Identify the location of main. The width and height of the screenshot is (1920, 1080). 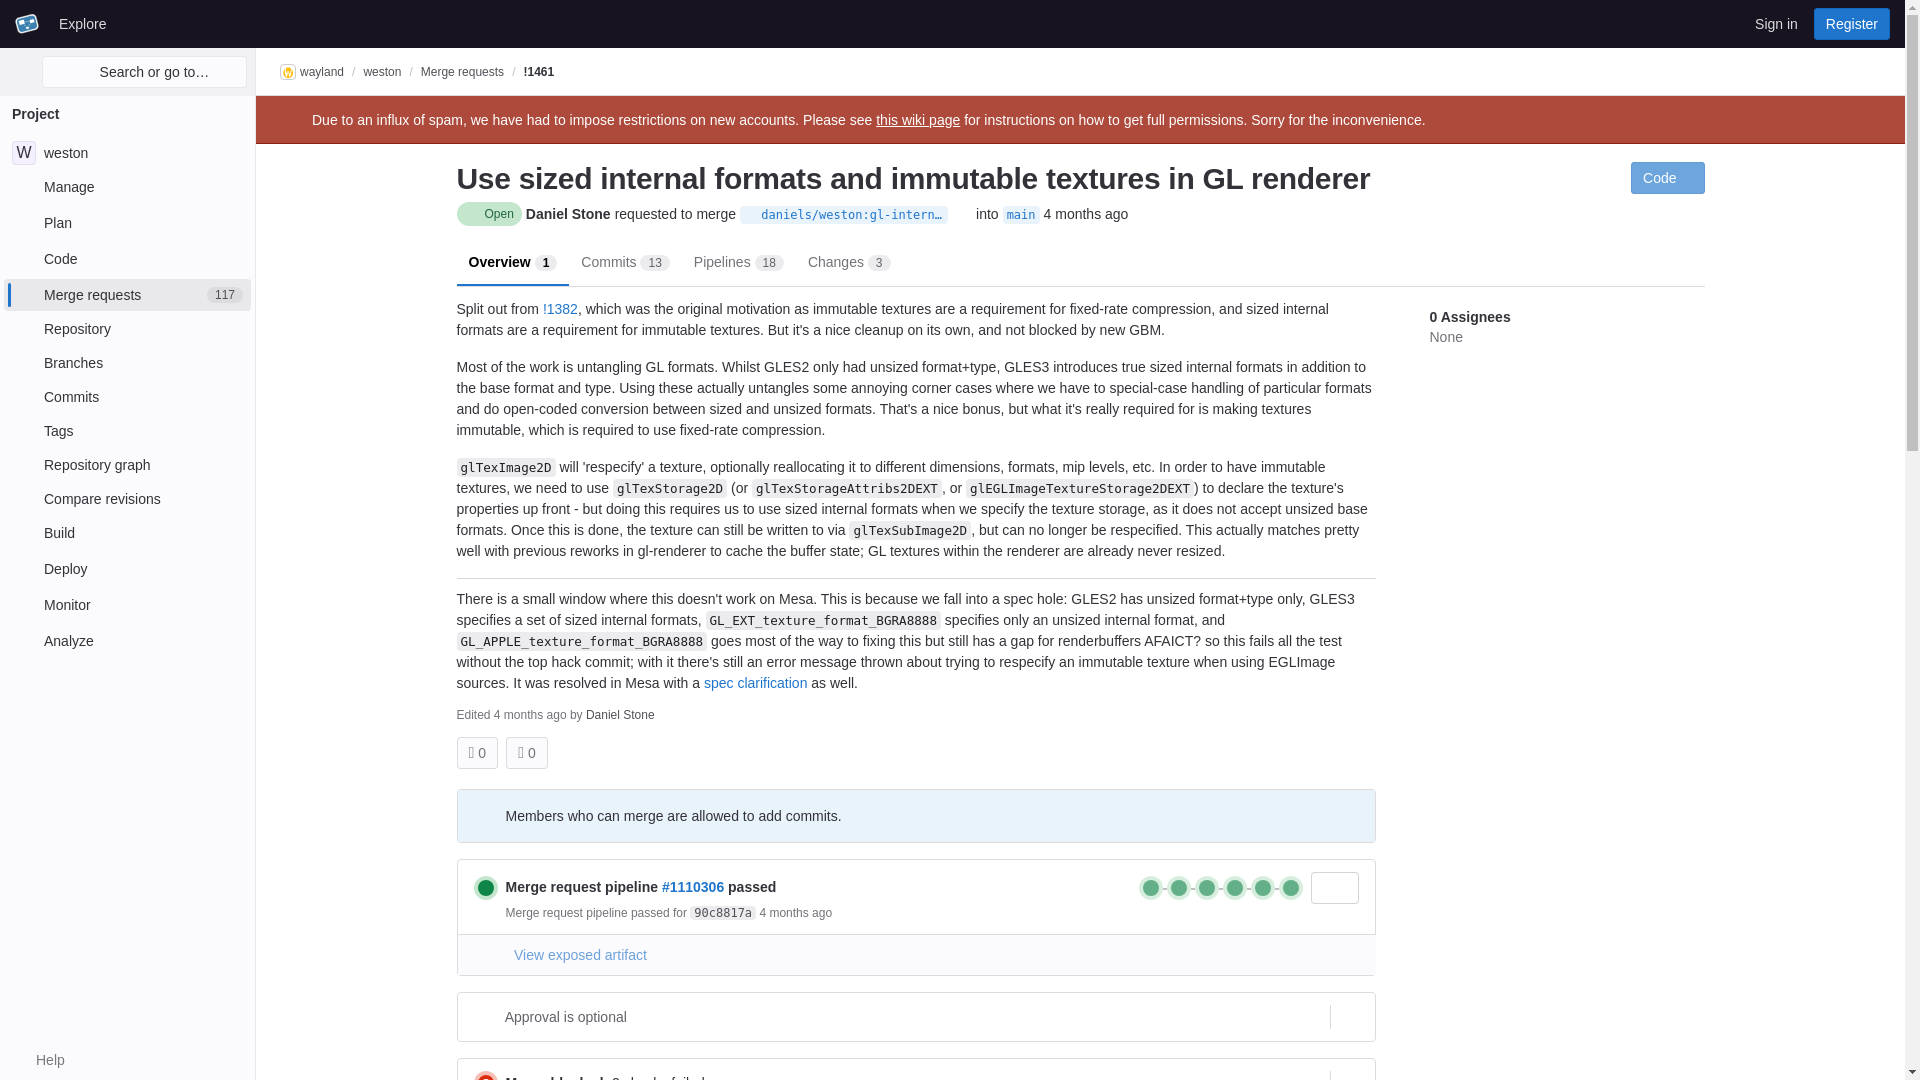
(560, 308).